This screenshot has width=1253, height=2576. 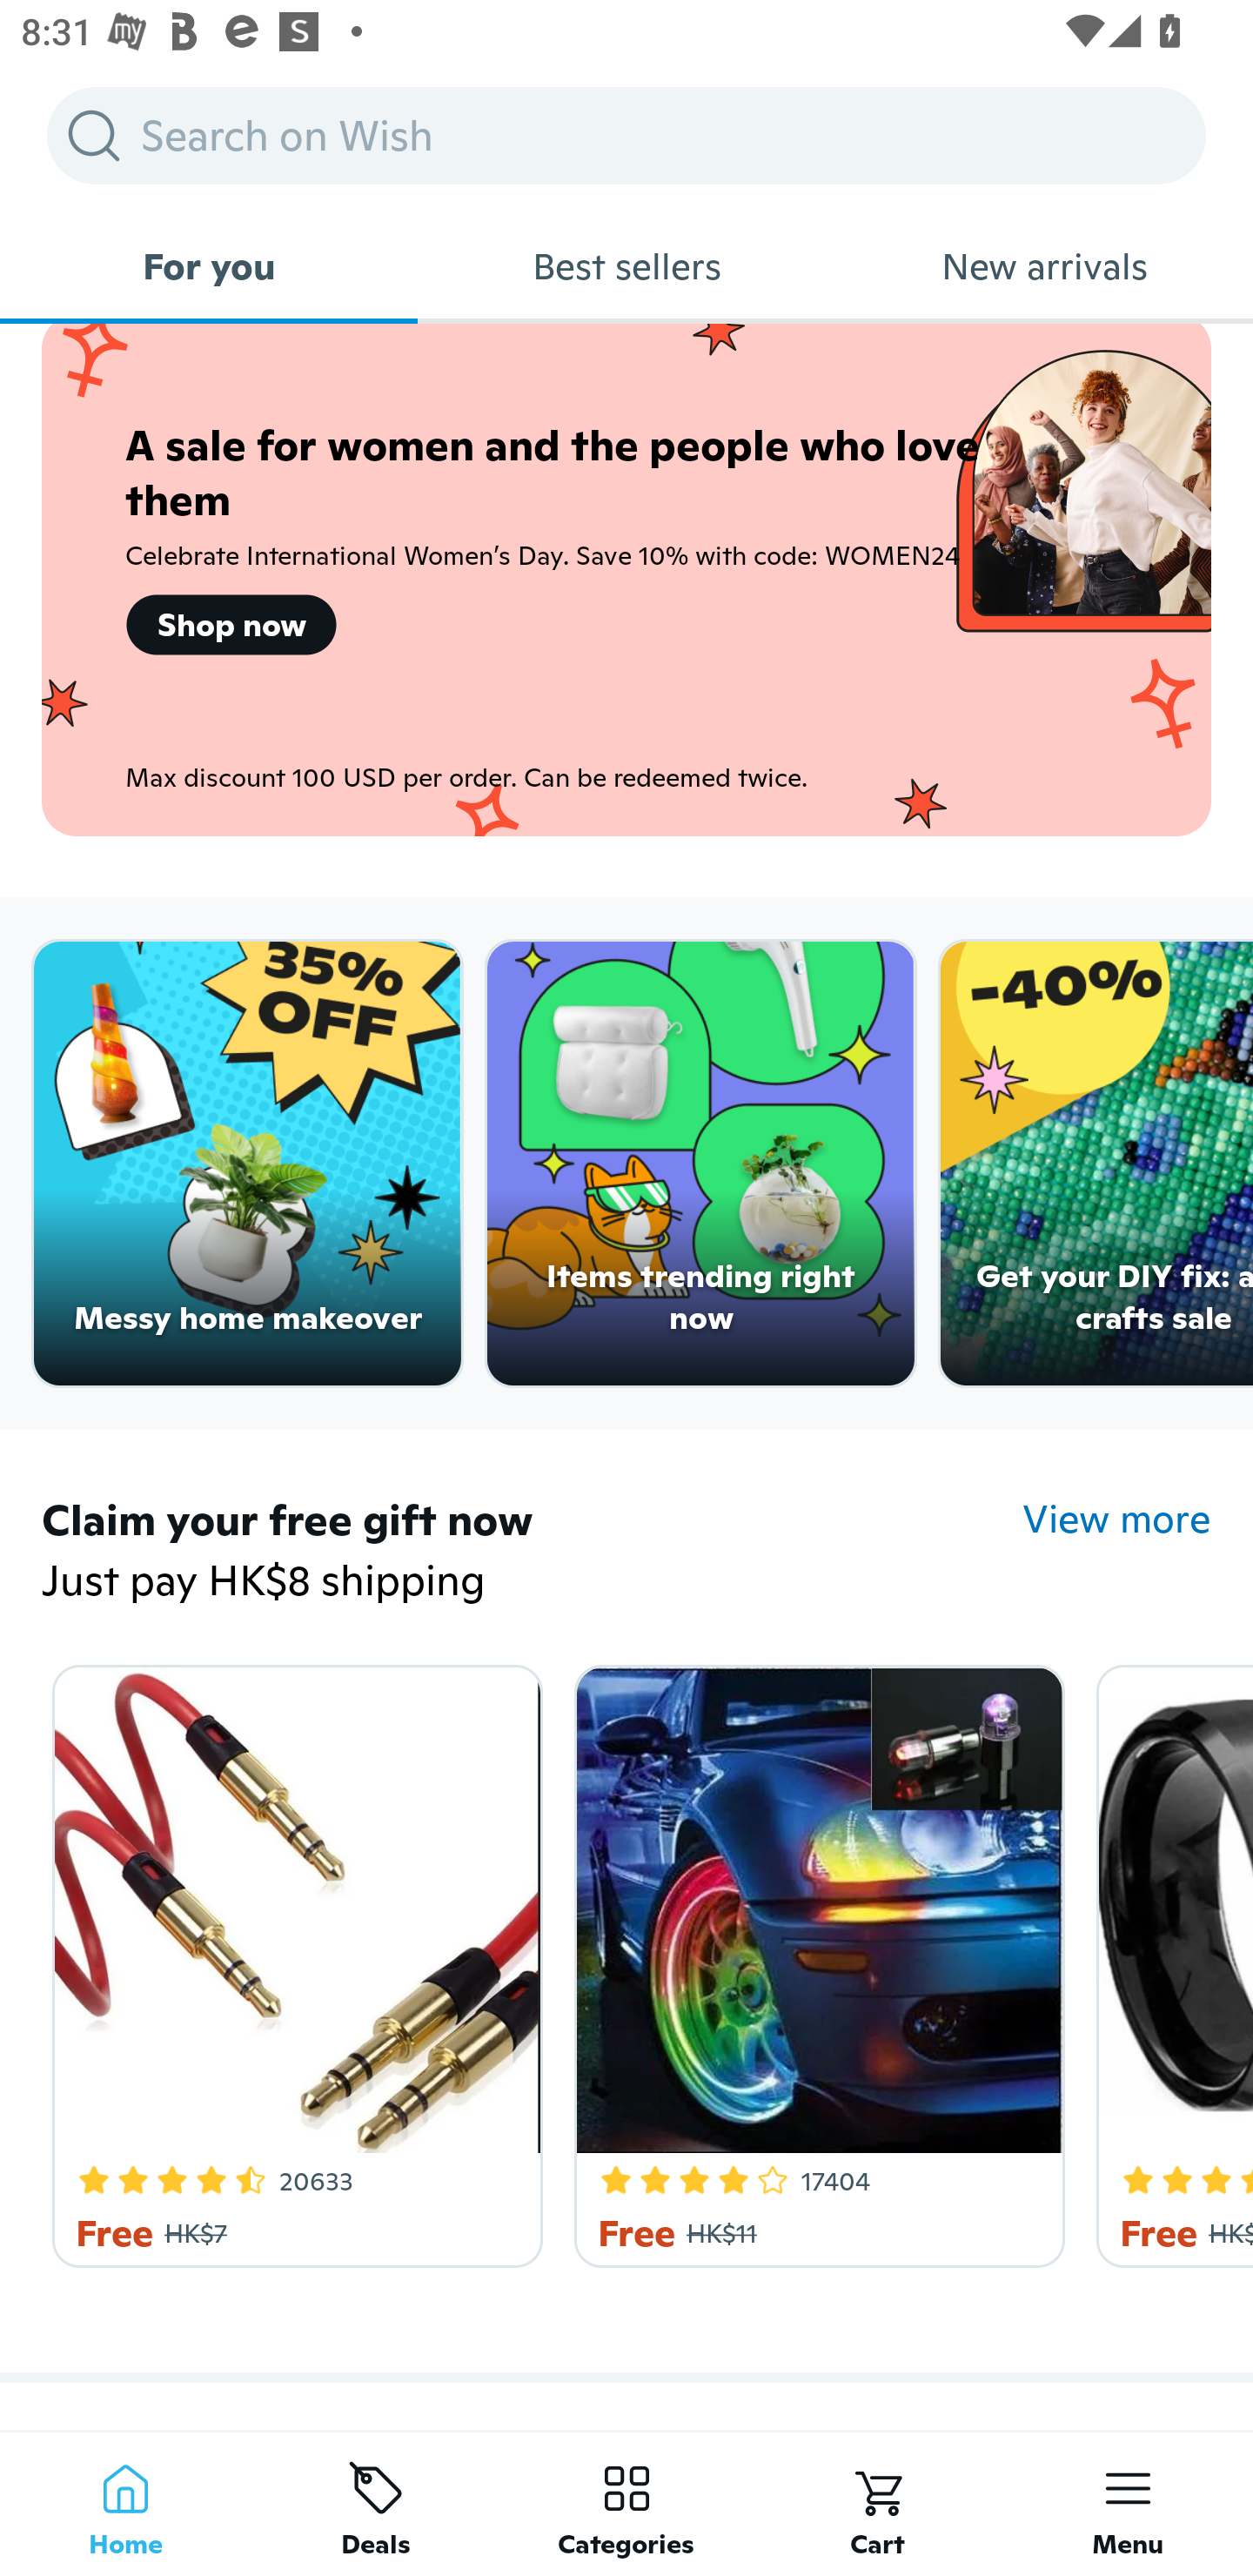 I want to click on Search on Wish, so click(x=626, y=135).